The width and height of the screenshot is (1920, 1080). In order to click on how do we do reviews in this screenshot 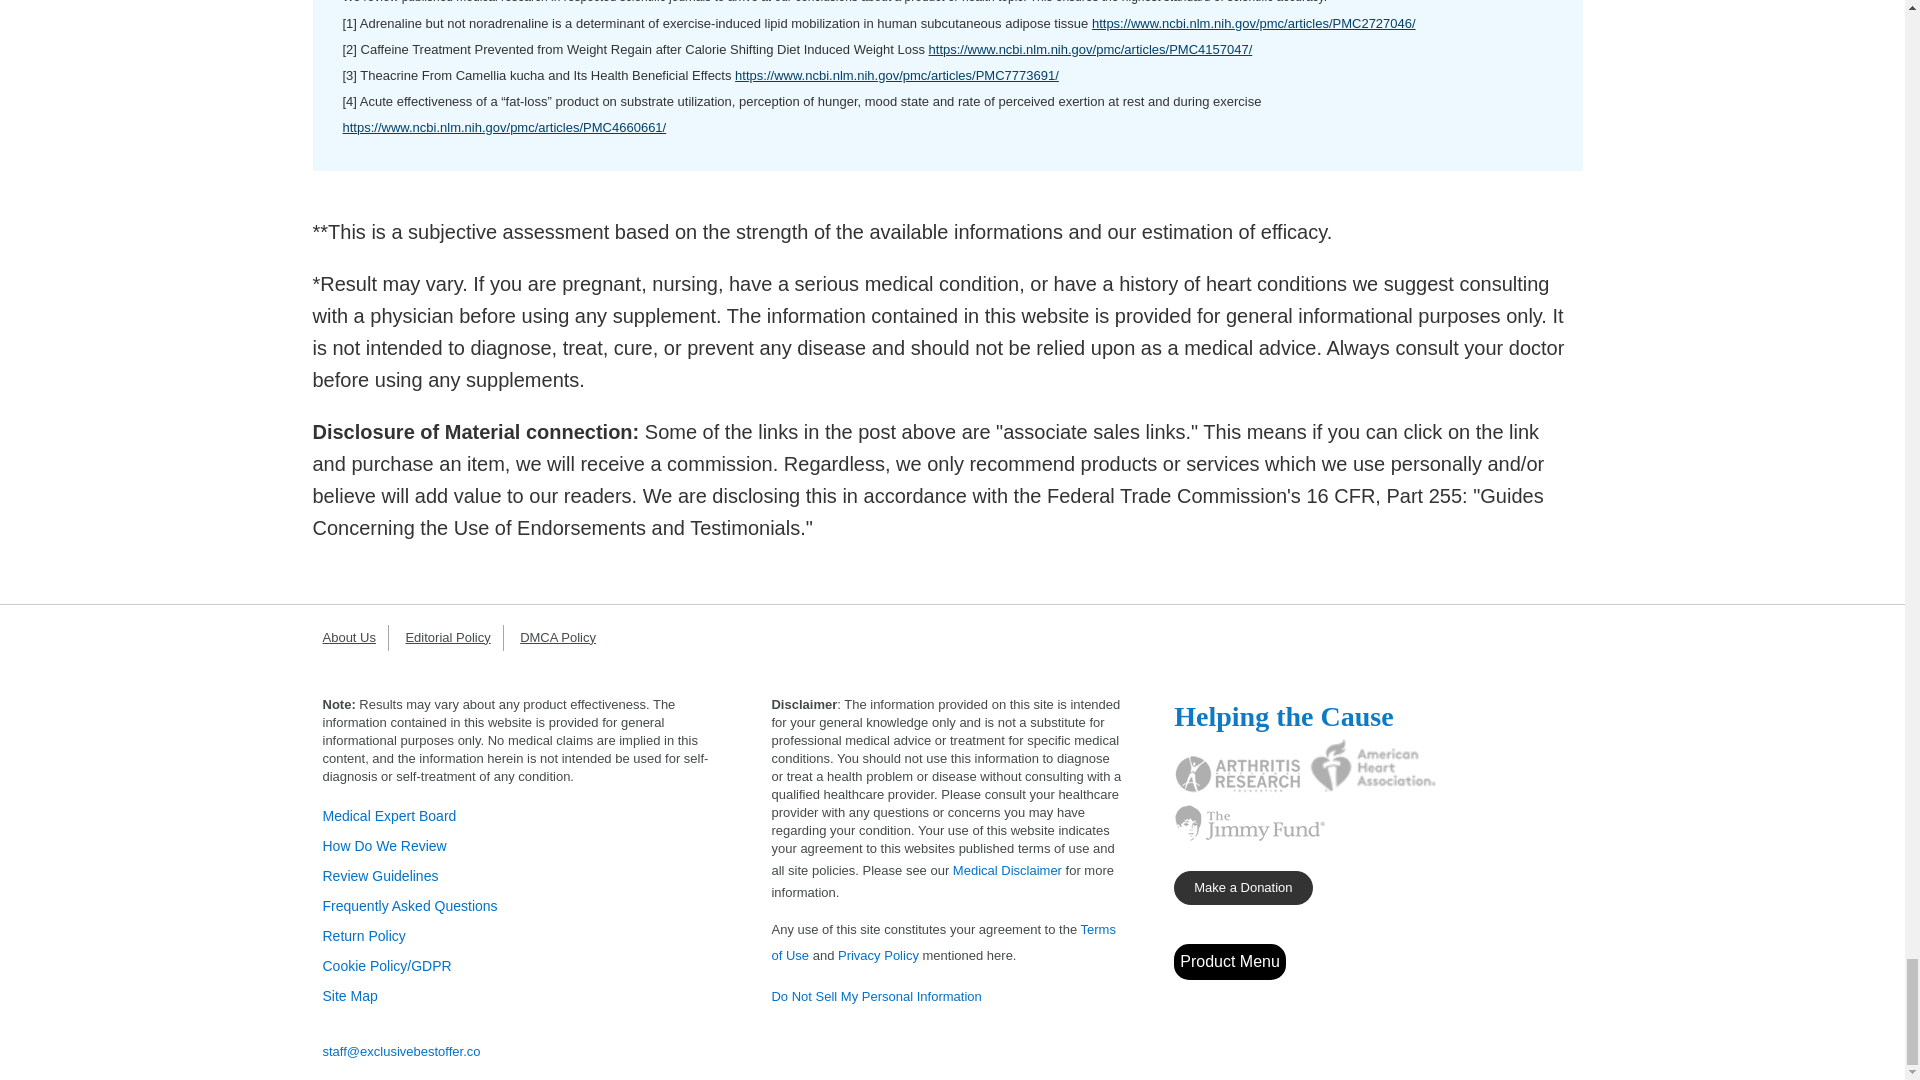, I will do `click(384, 846)`.